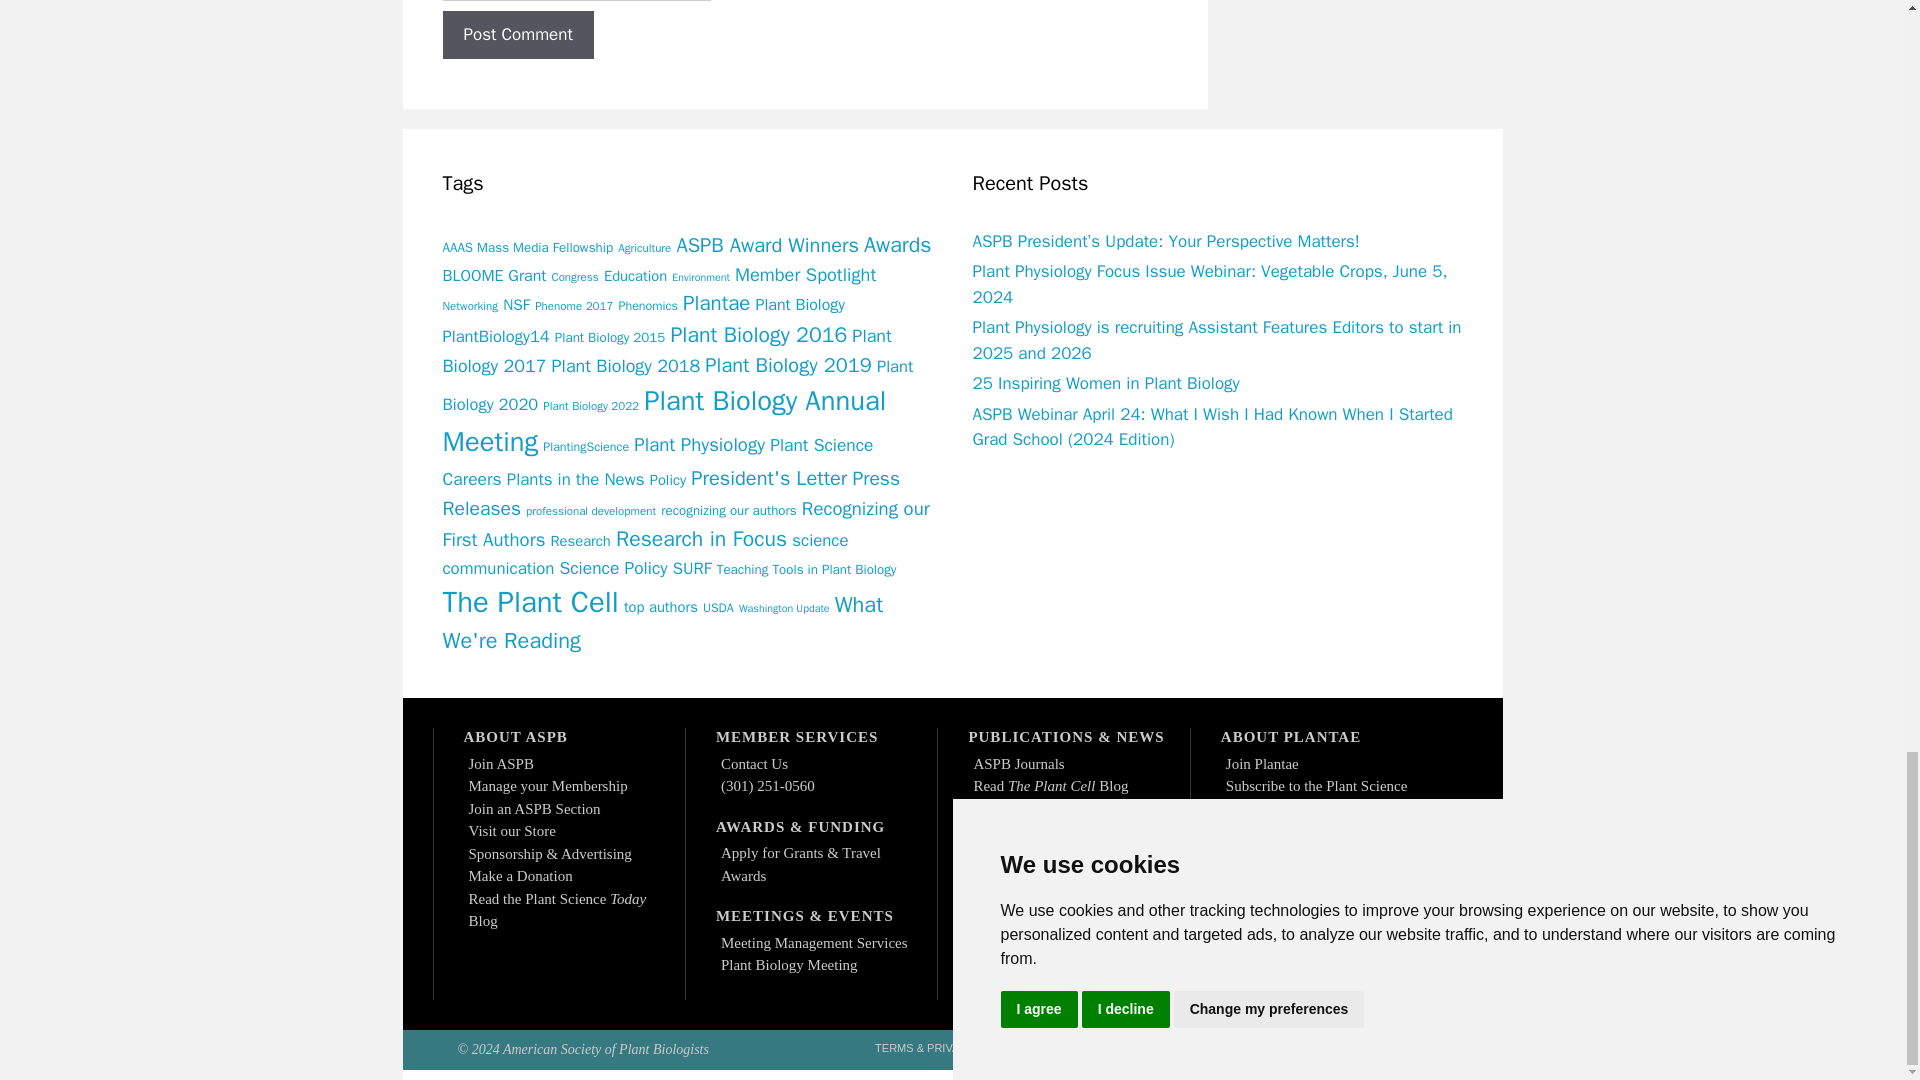  I want to click on AAAS Mass Media Fellowship, so click(526, 246).